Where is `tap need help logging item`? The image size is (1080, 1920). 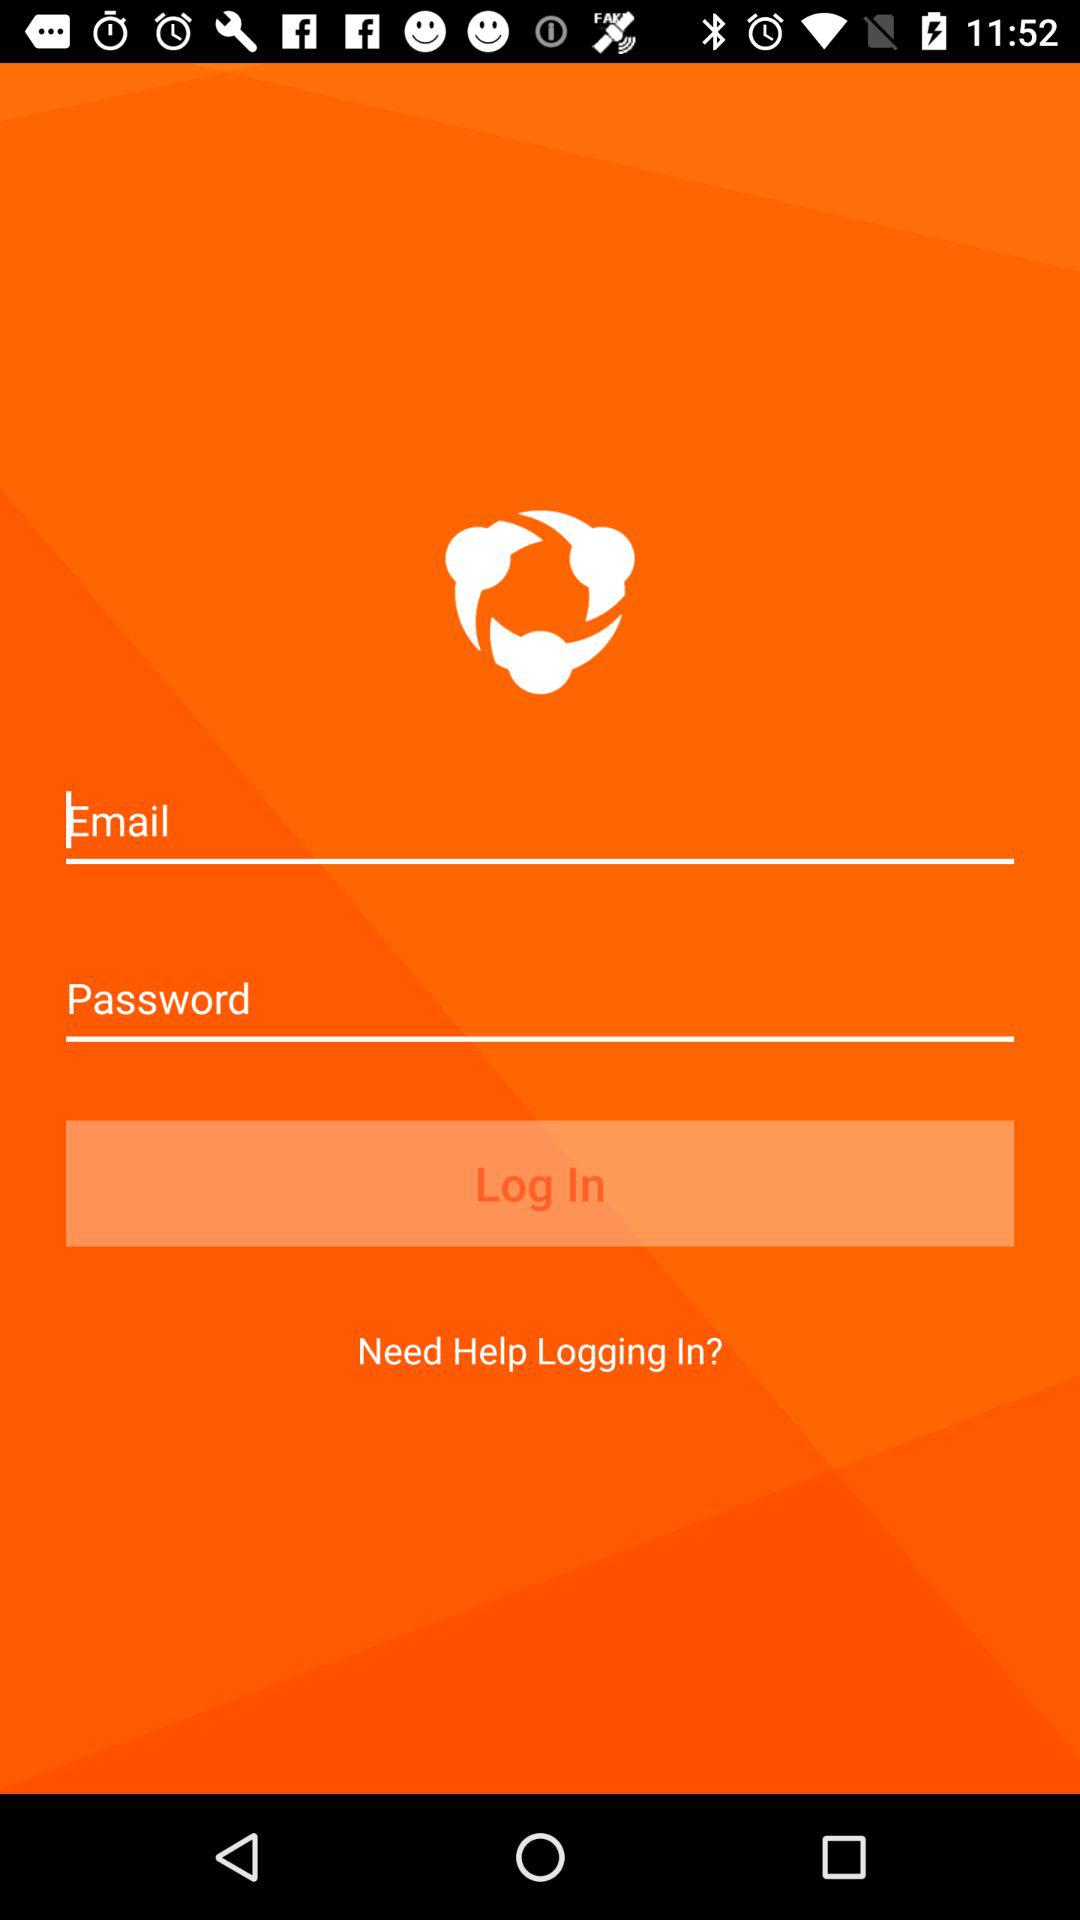 tap need help logging item is located at coordinates (540, 1350).